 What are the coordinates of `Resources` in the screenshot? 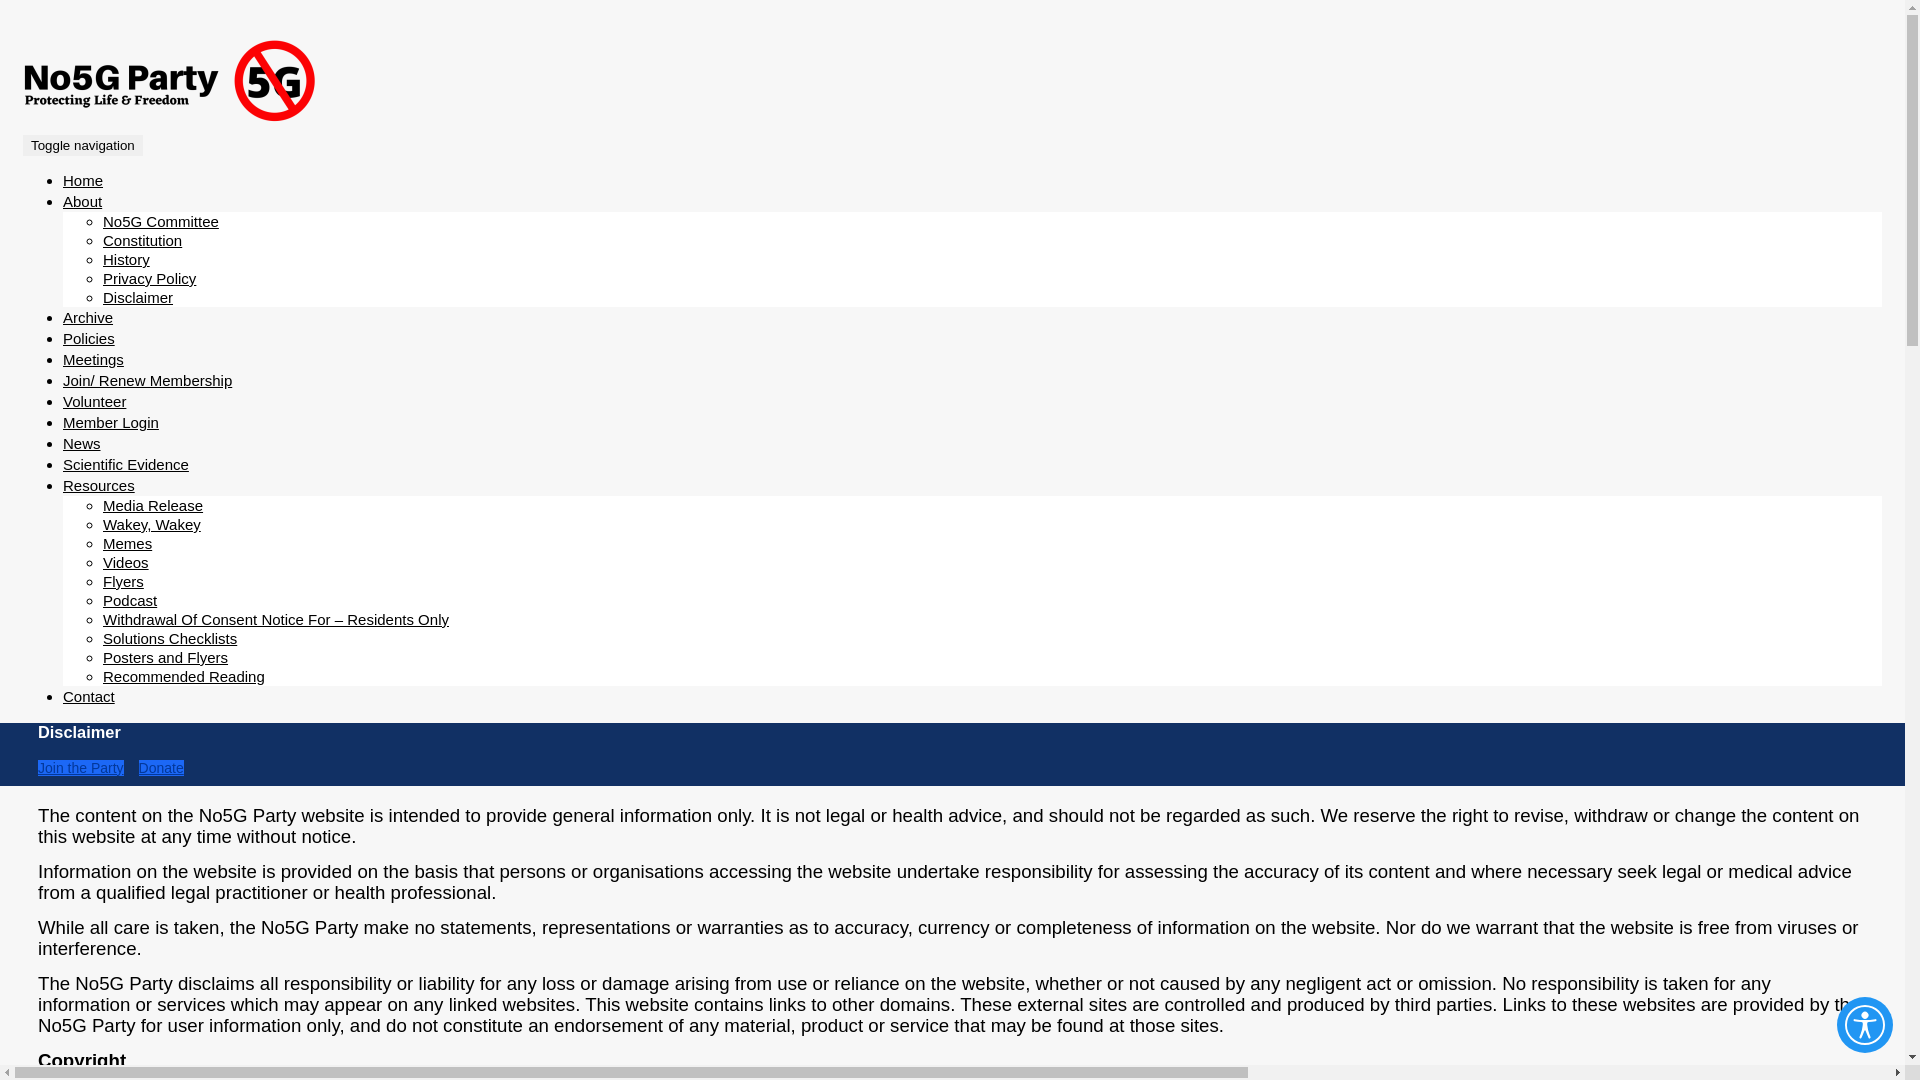 It's located at (99, 486).